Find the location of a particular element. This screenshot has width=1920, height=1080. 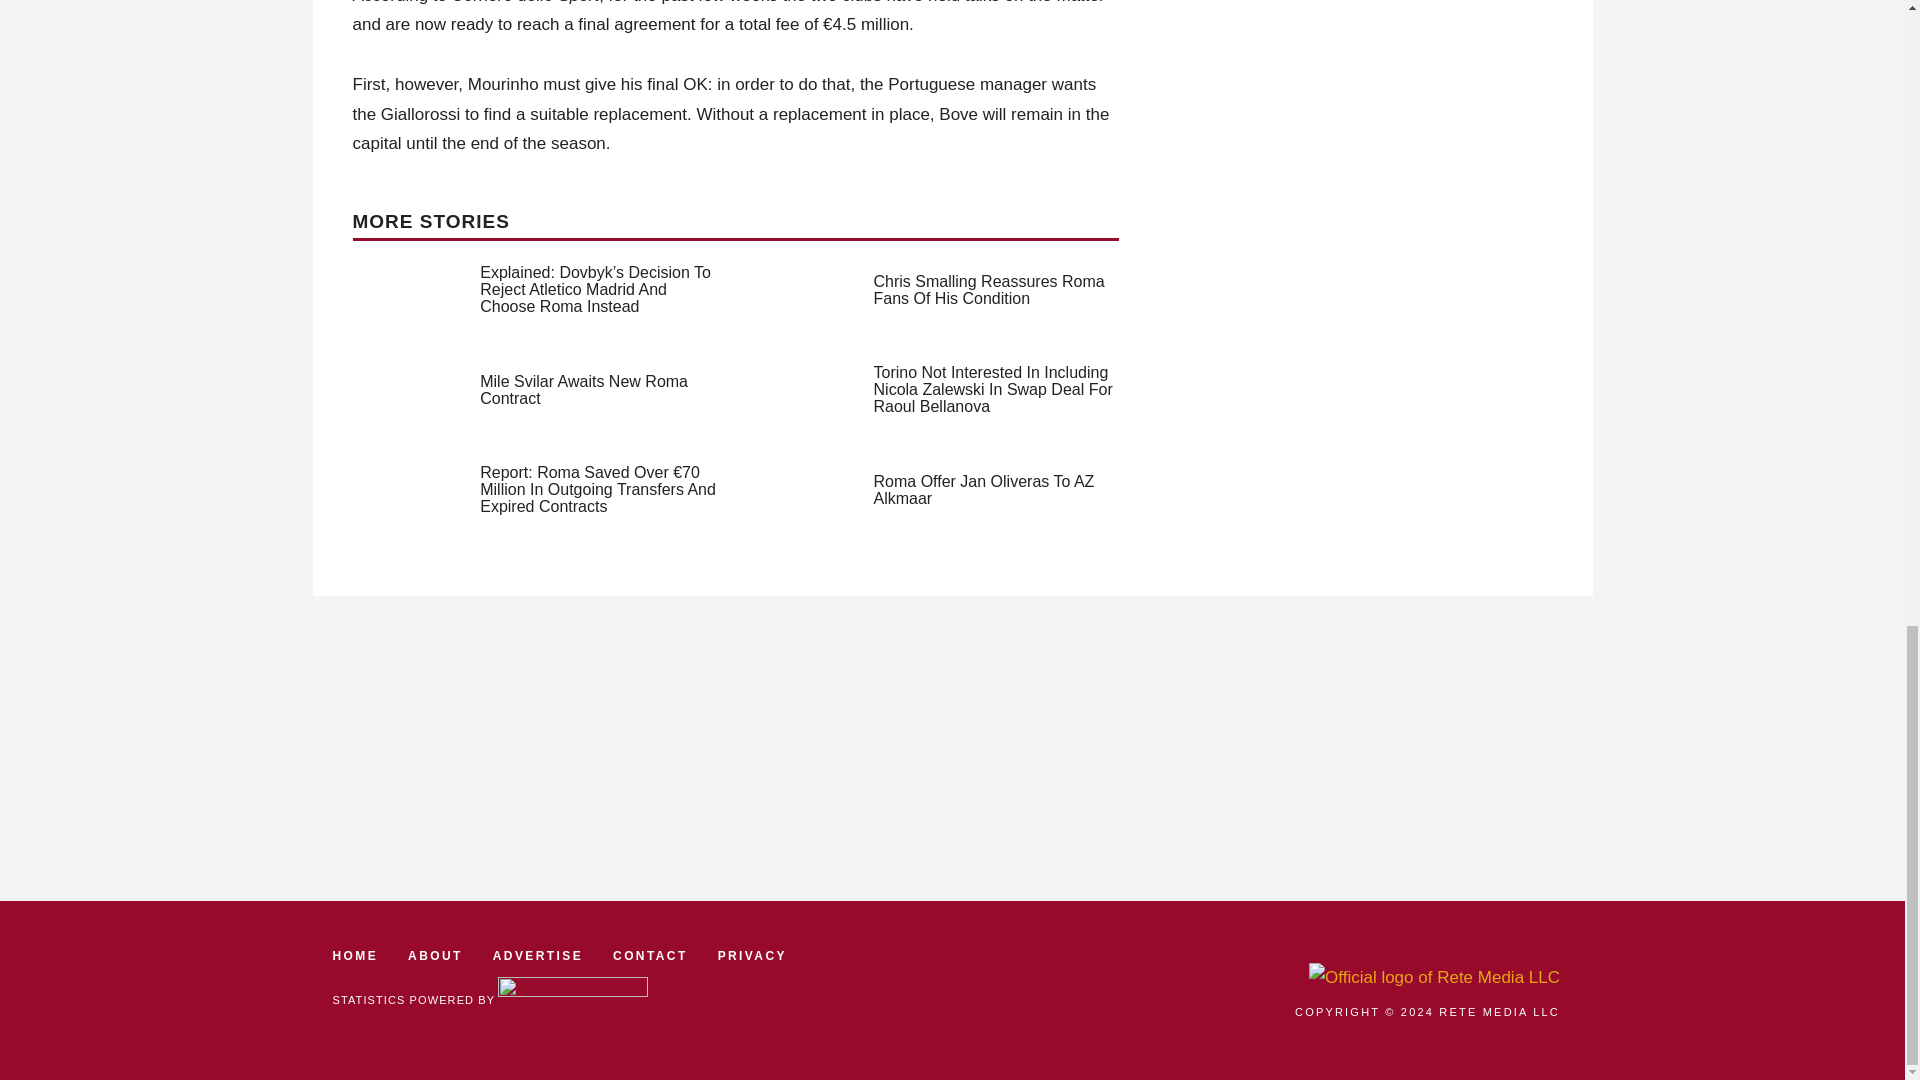

CONTACT is located at coordinates (650, 956).